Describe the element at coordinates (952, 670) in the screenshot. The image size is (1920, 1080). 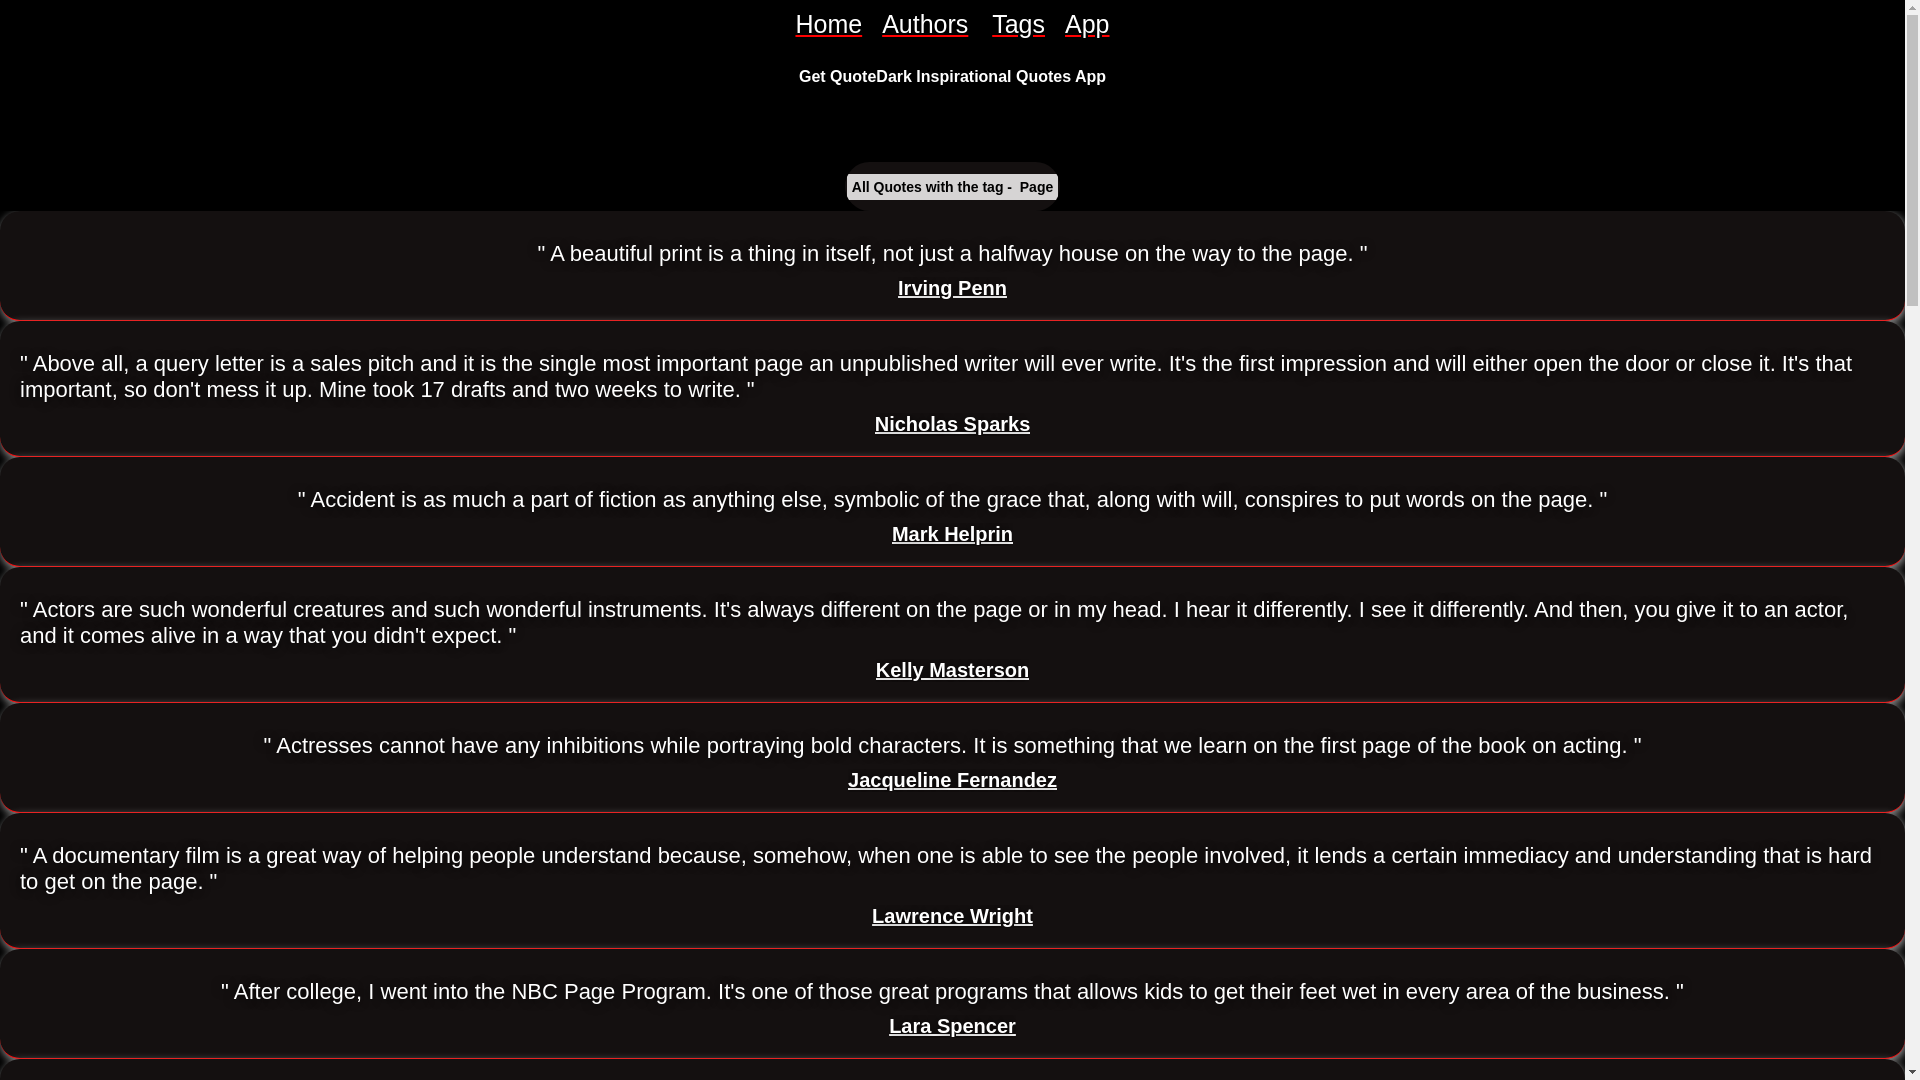
I see `Kelly Masterson` at that location.